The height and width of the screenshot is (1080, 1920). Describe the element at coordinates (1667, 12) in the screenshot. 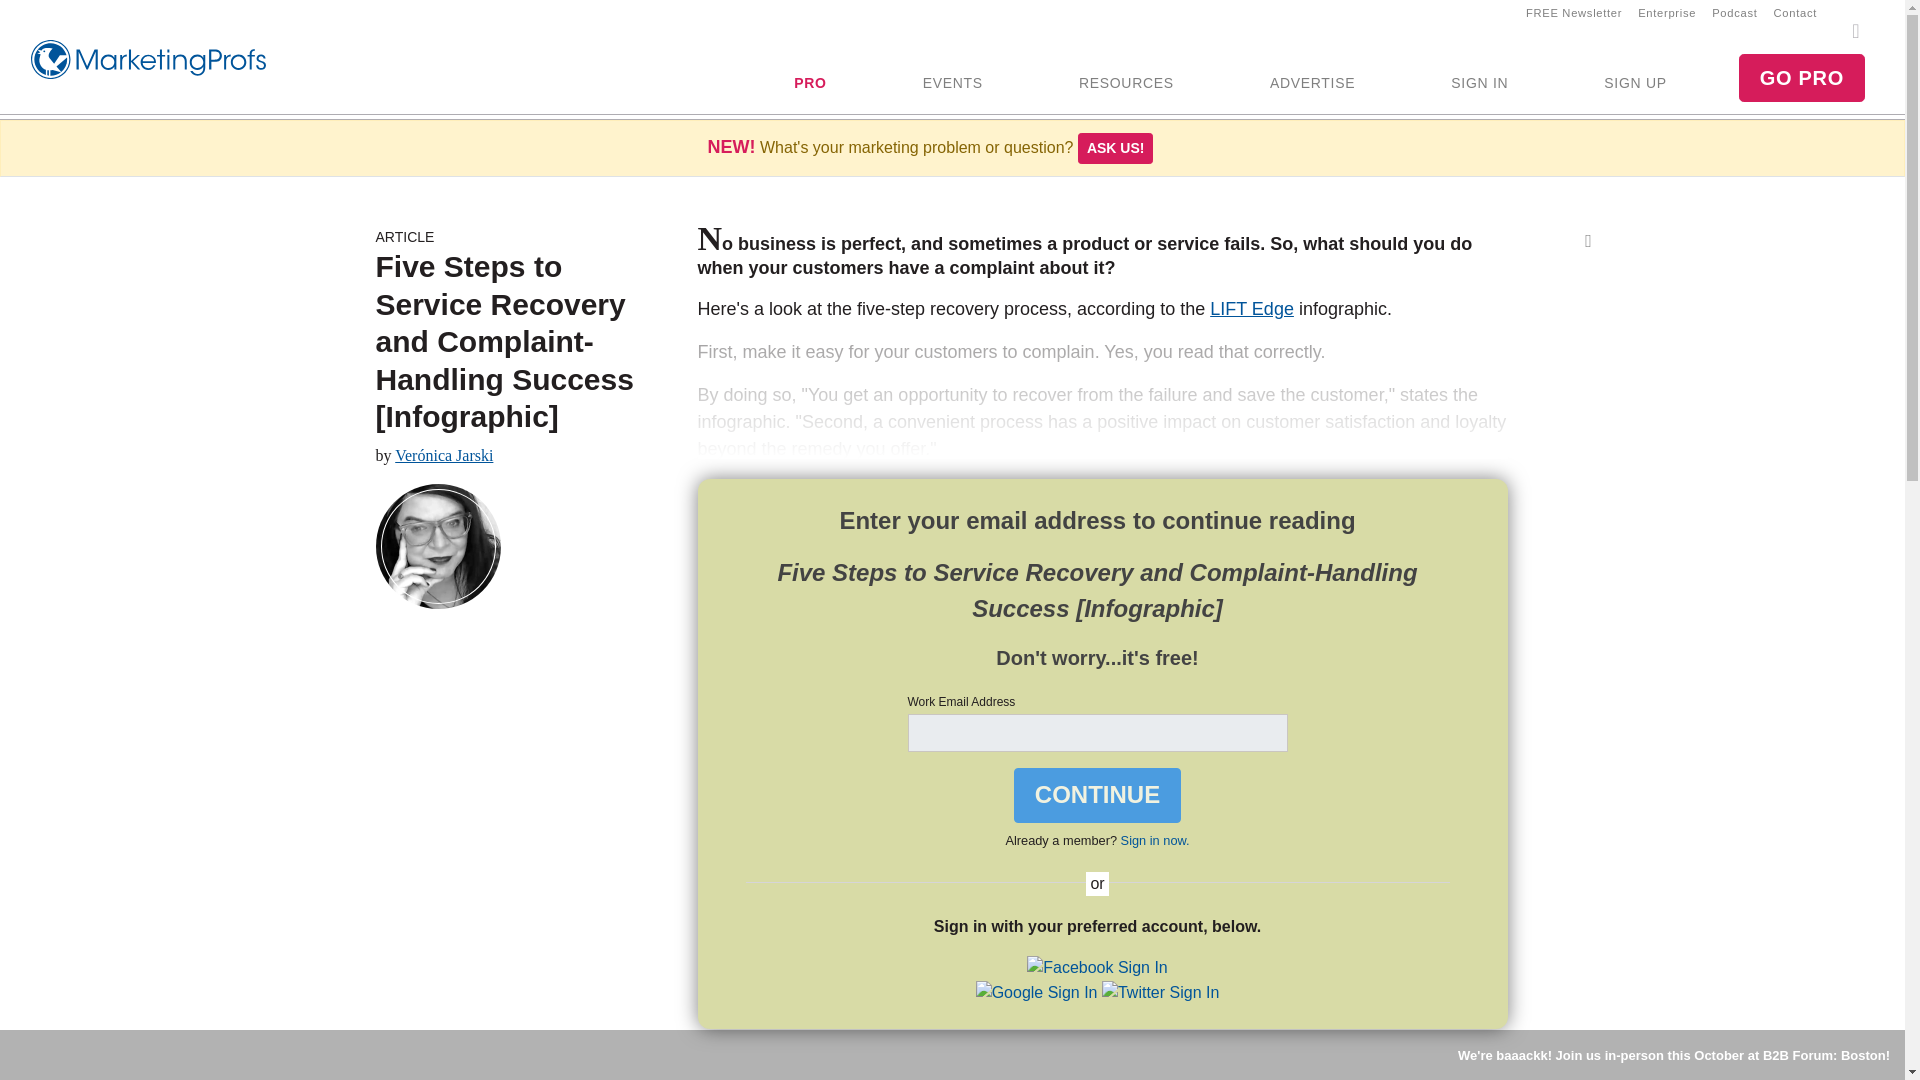

I see `Enterprise` at that location.